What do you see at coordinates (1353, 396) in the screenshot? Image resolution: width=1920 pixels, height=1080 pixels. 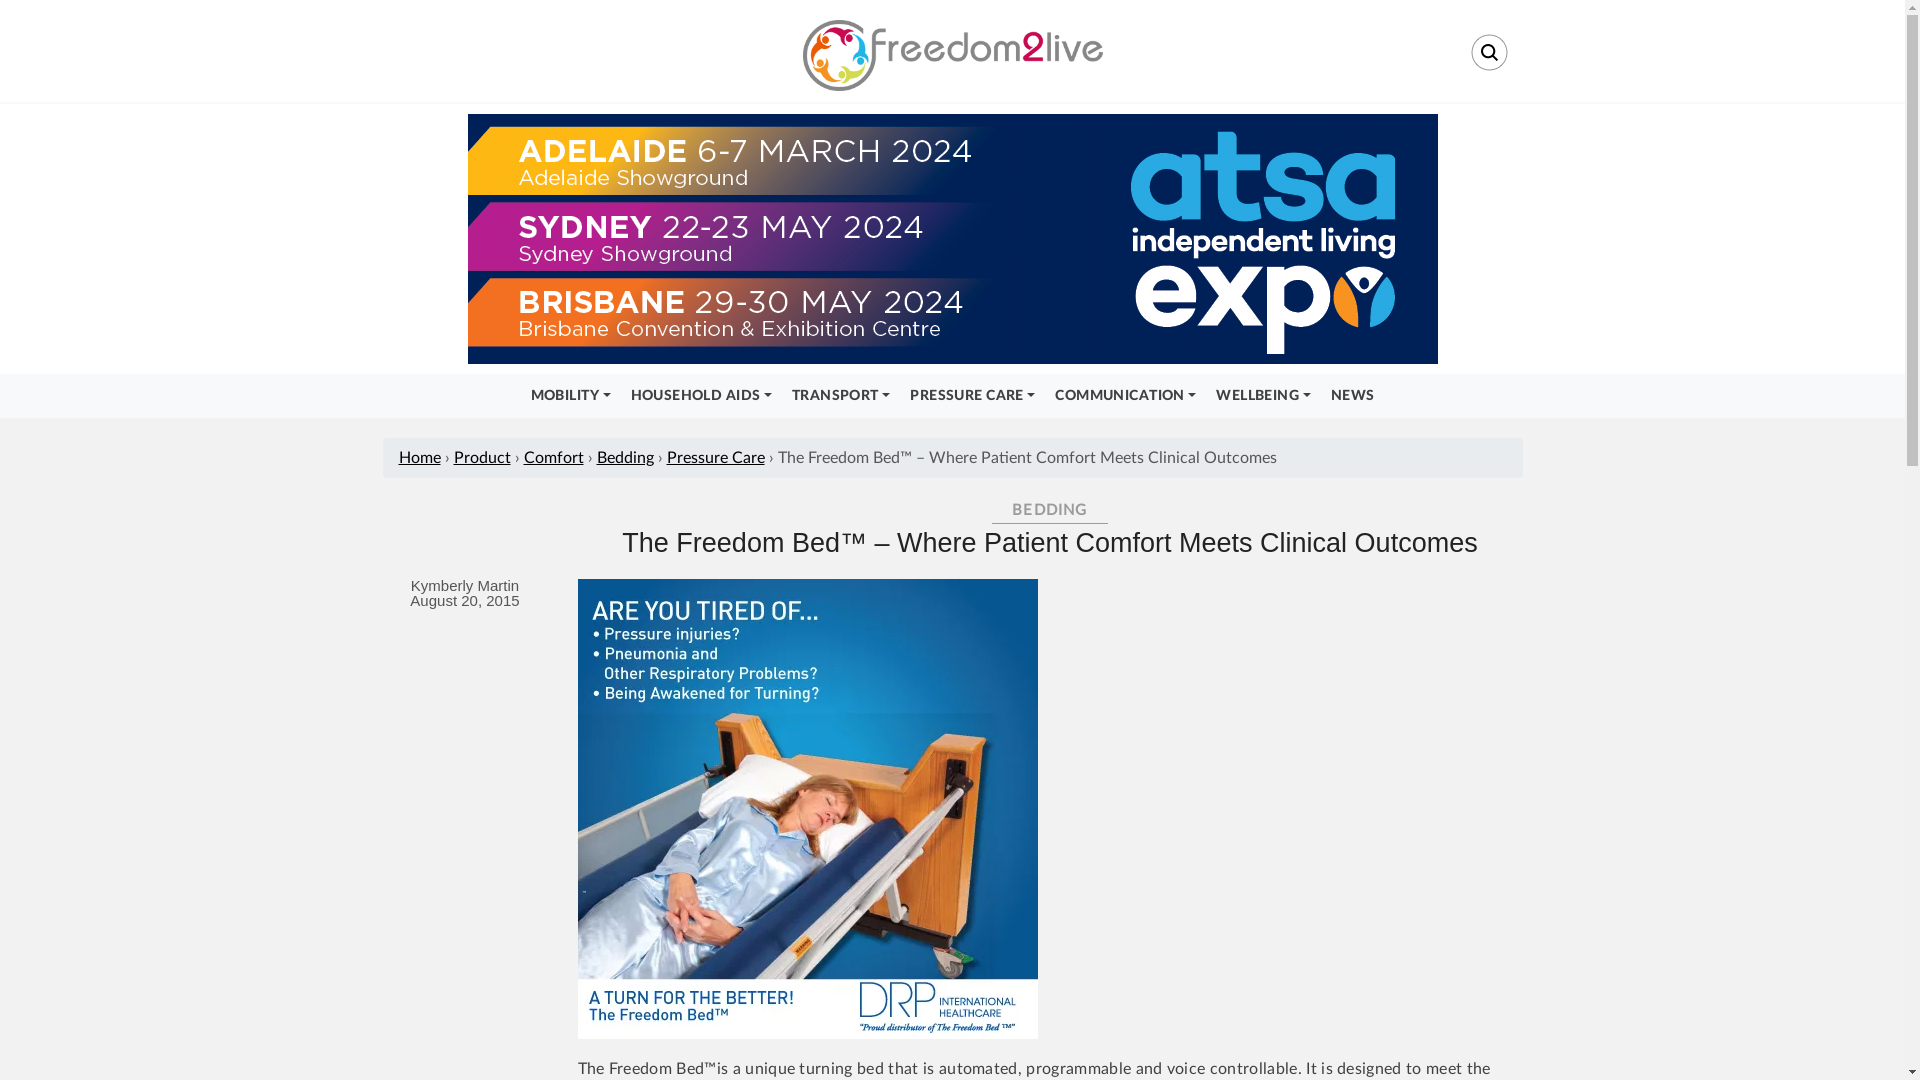 I see `NEWS` at bounding box center [1353, 396].